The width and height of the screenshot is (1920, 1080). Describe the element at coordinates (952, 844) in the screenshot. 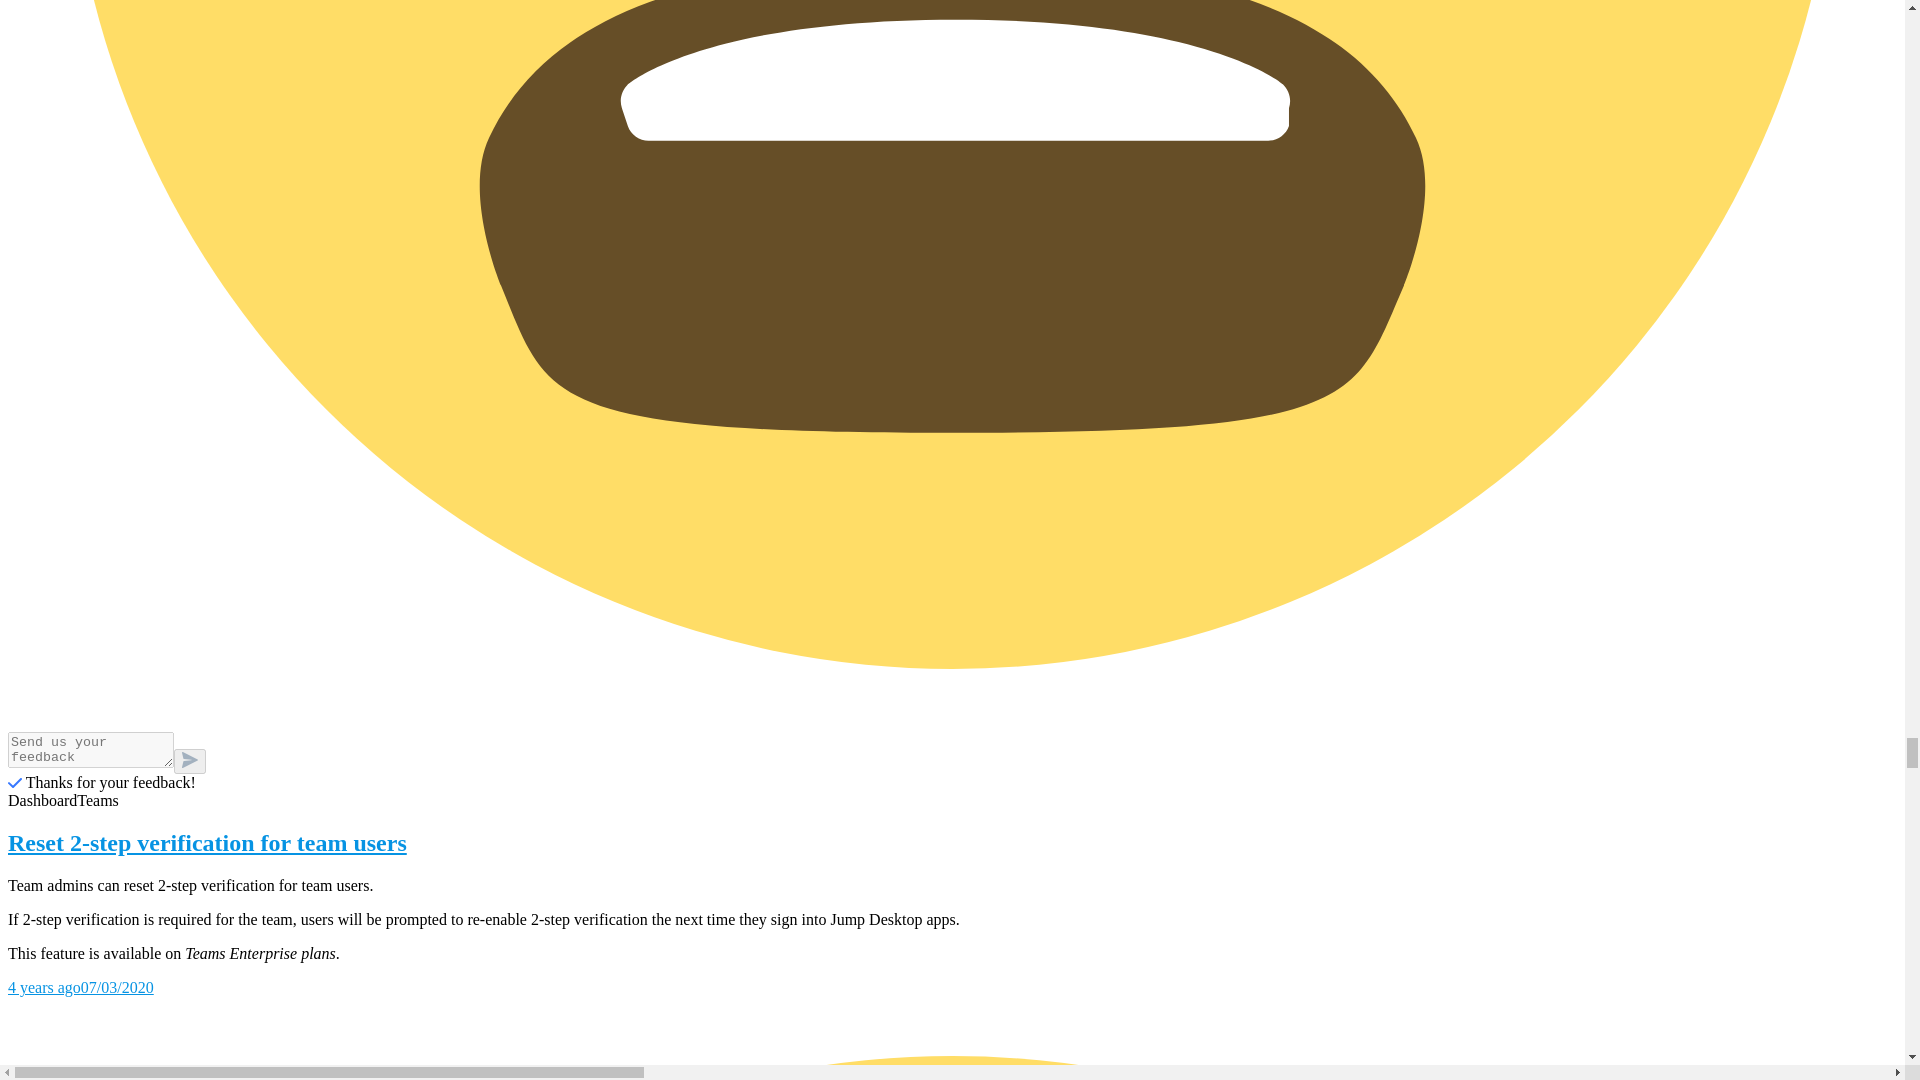

I see `Reset 2-step verification for team users` at that location.